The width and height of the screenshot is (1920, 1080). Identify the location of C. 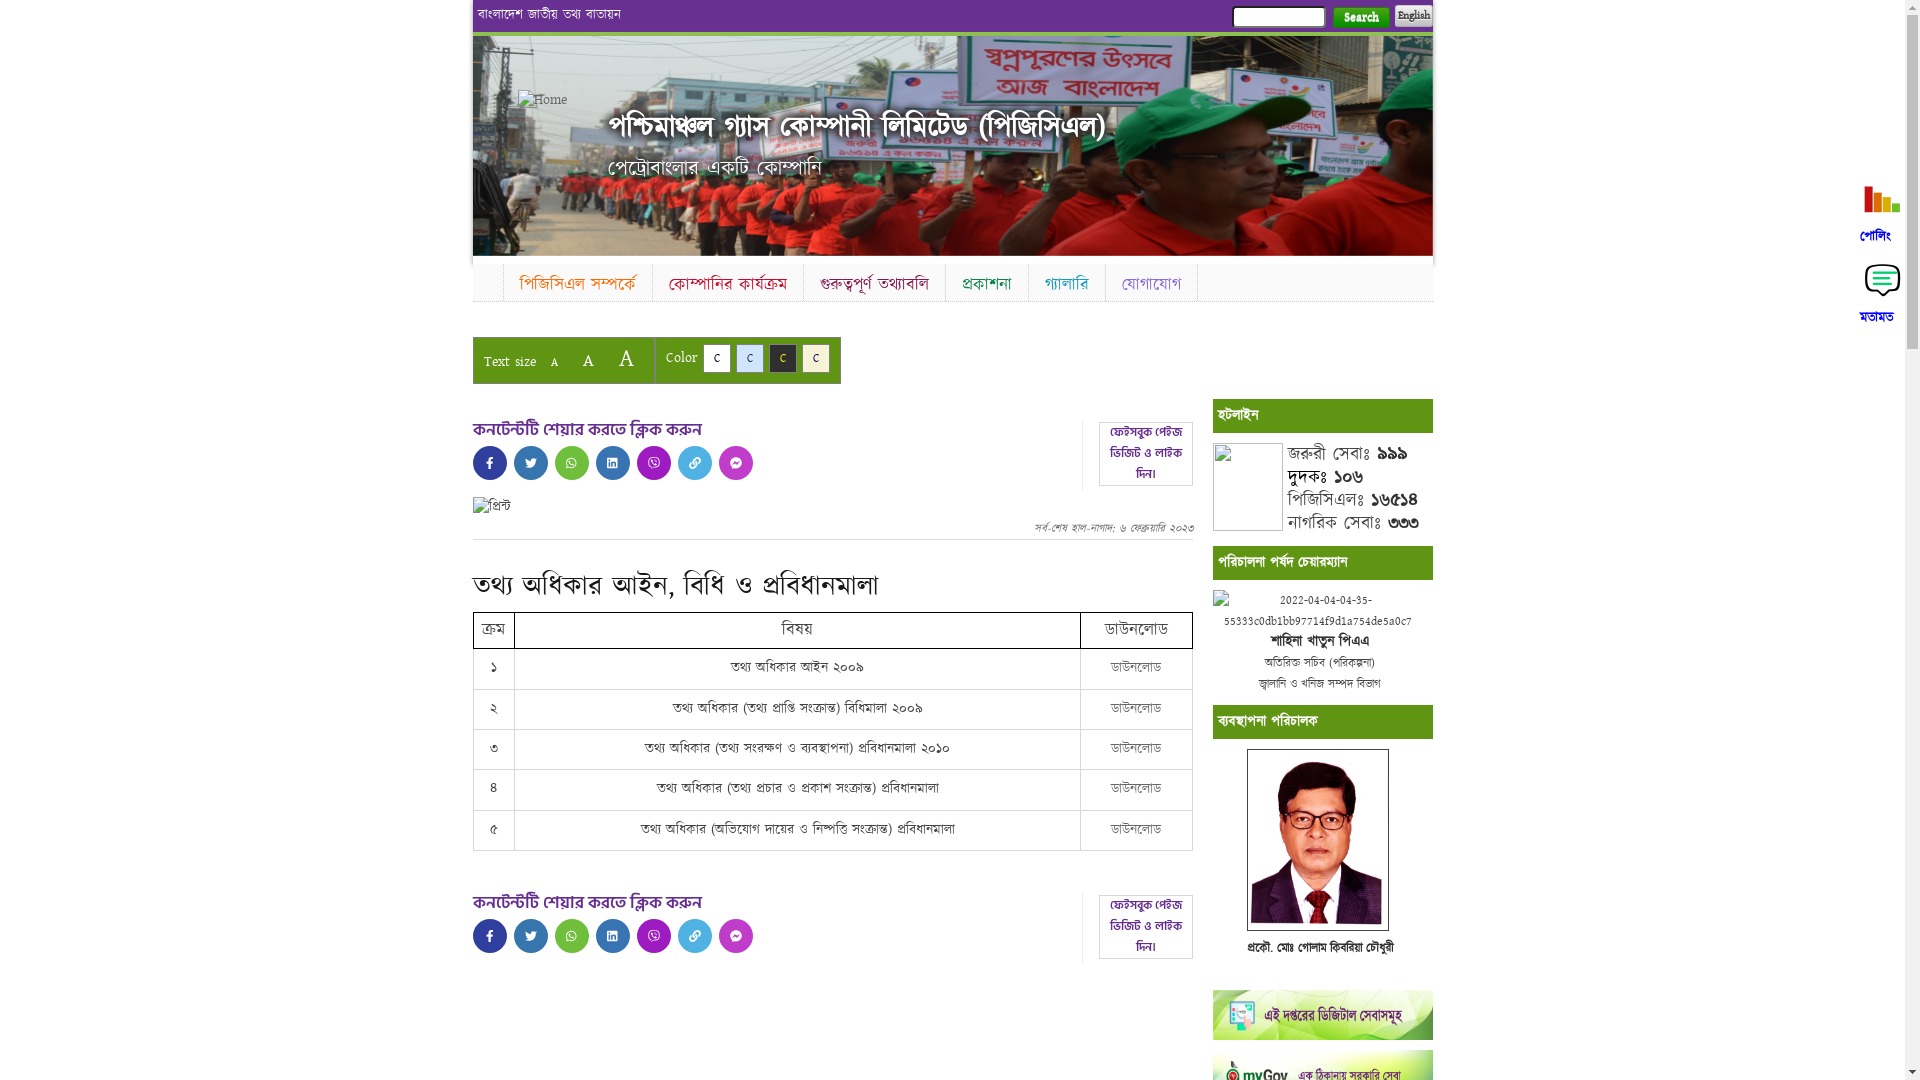
(782, 358).